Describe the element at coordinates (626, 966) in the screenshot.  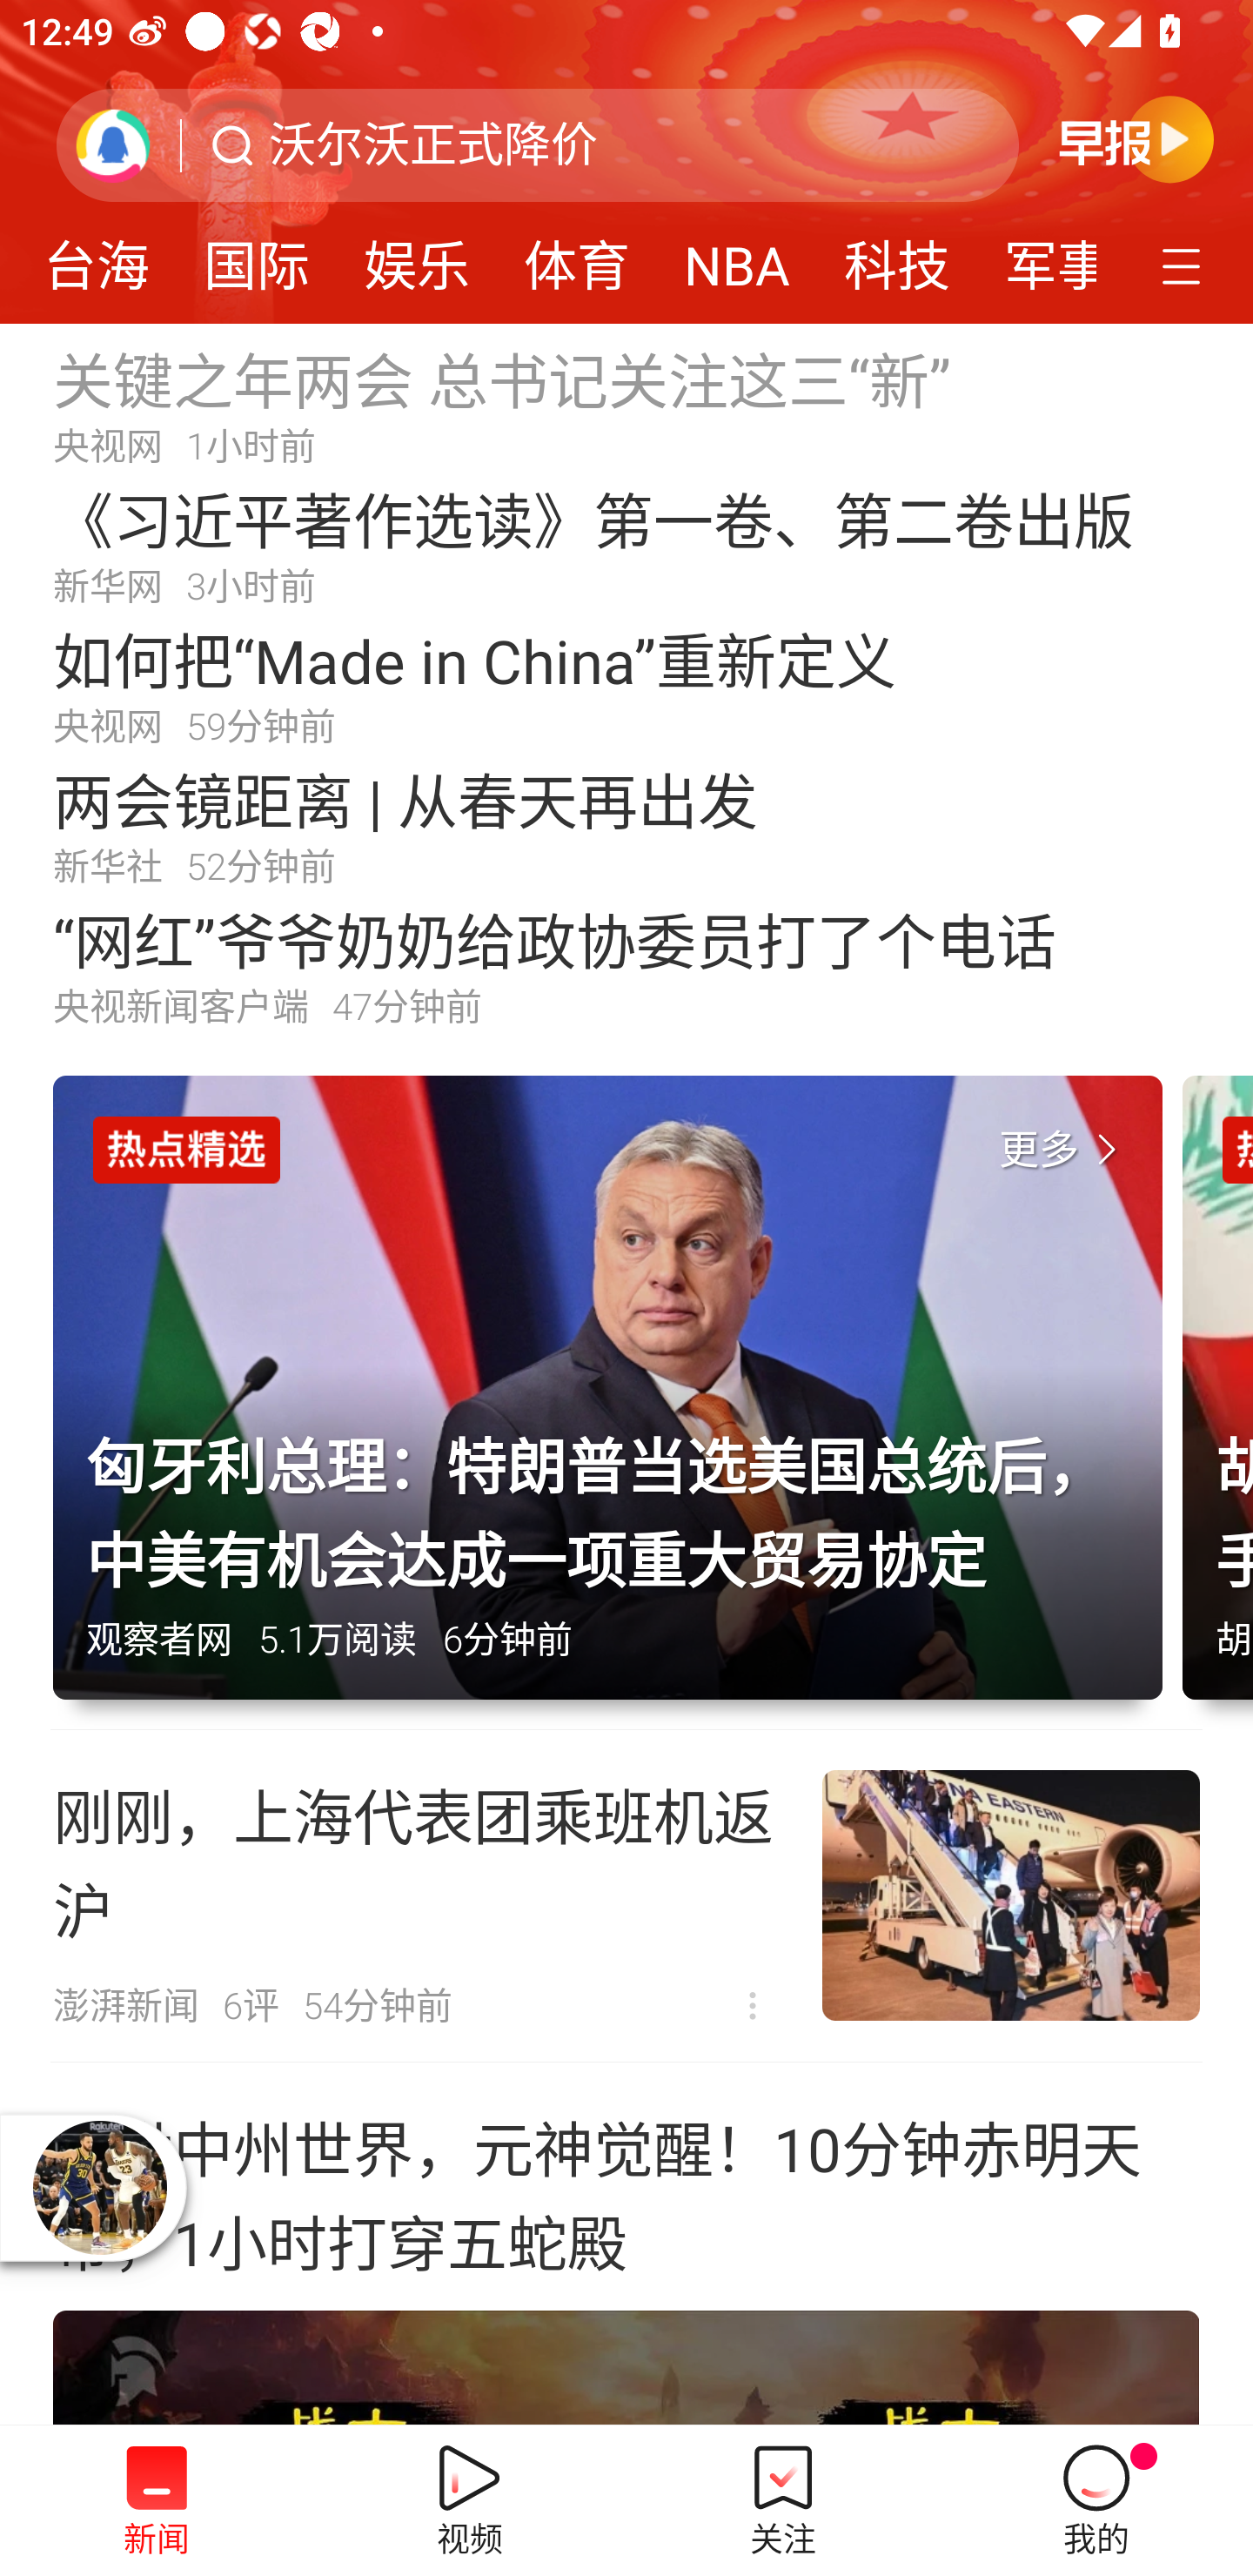
I see `“网红”爷爷奶奶给政协委员打了个电话 央视新闻客户端 47分钟前` at that location.